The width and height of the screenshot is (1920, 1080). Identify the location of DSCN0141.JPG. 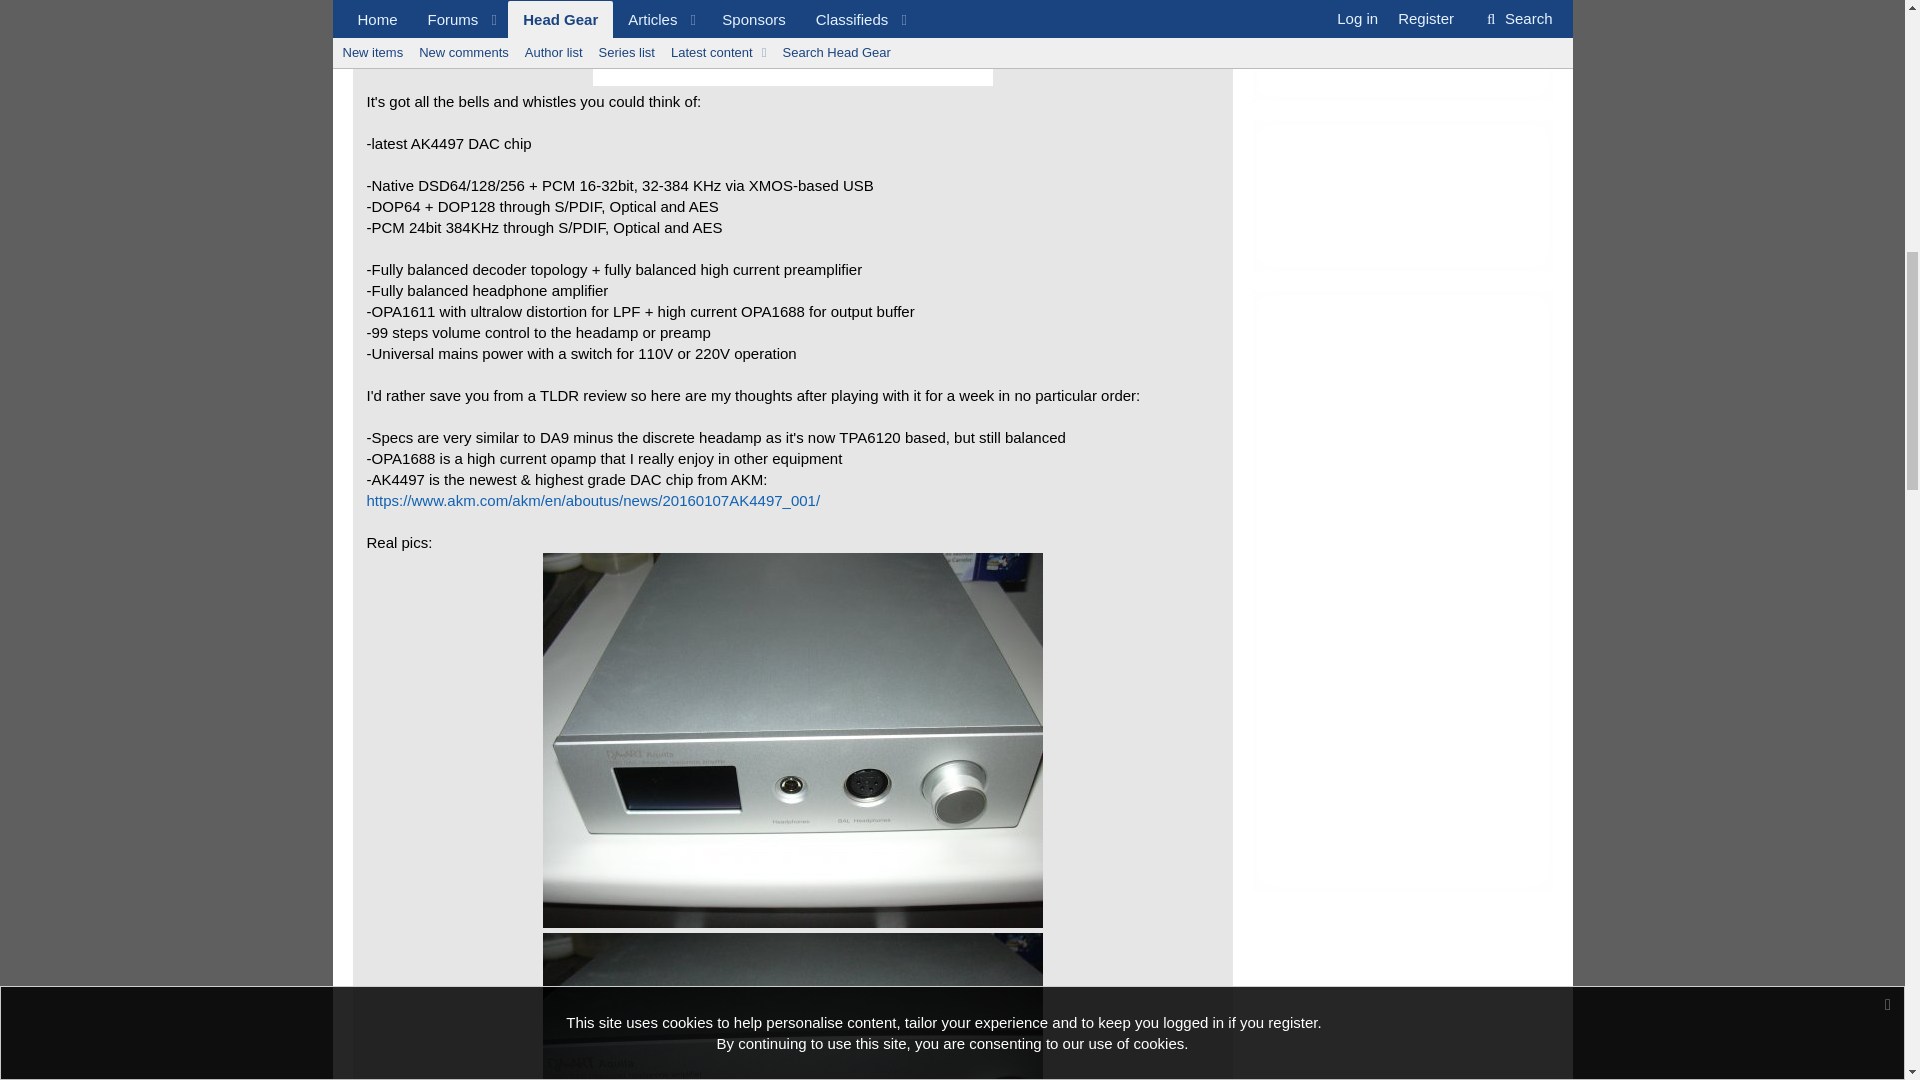
(792, 1006).